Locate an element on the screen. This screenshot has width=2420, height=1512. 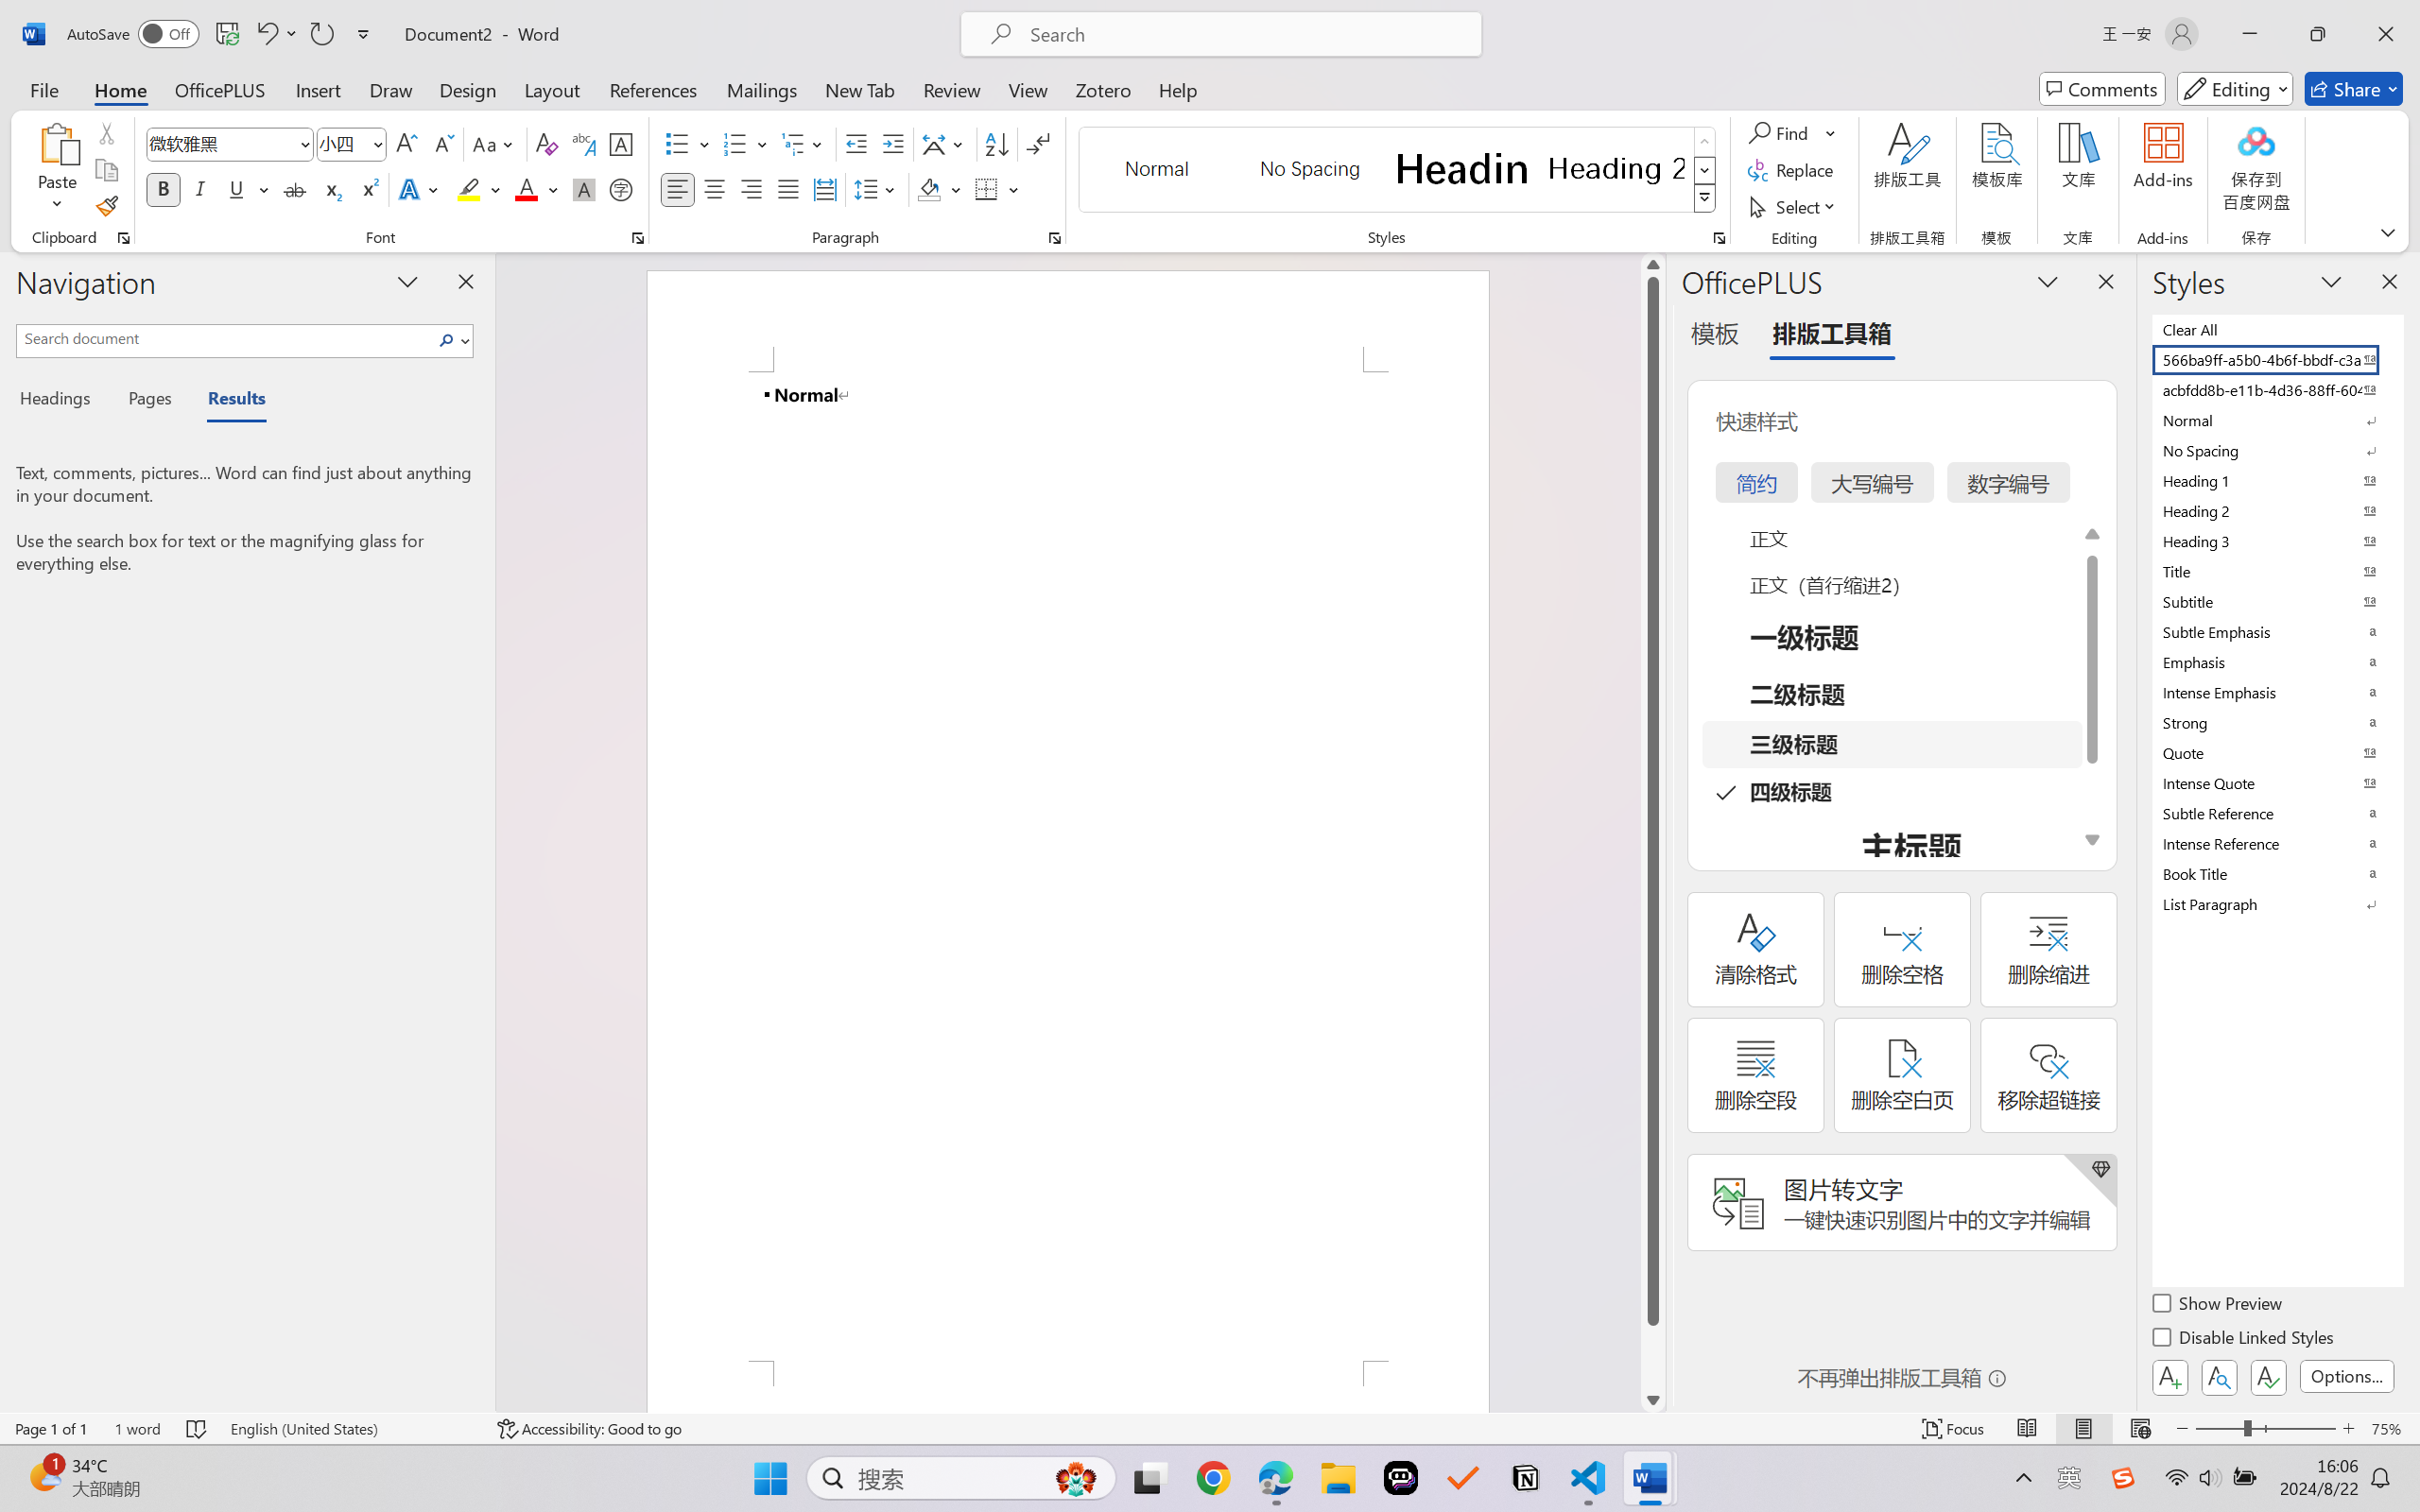
Class: NetUIButton is located at coordinates (2269, 1377).